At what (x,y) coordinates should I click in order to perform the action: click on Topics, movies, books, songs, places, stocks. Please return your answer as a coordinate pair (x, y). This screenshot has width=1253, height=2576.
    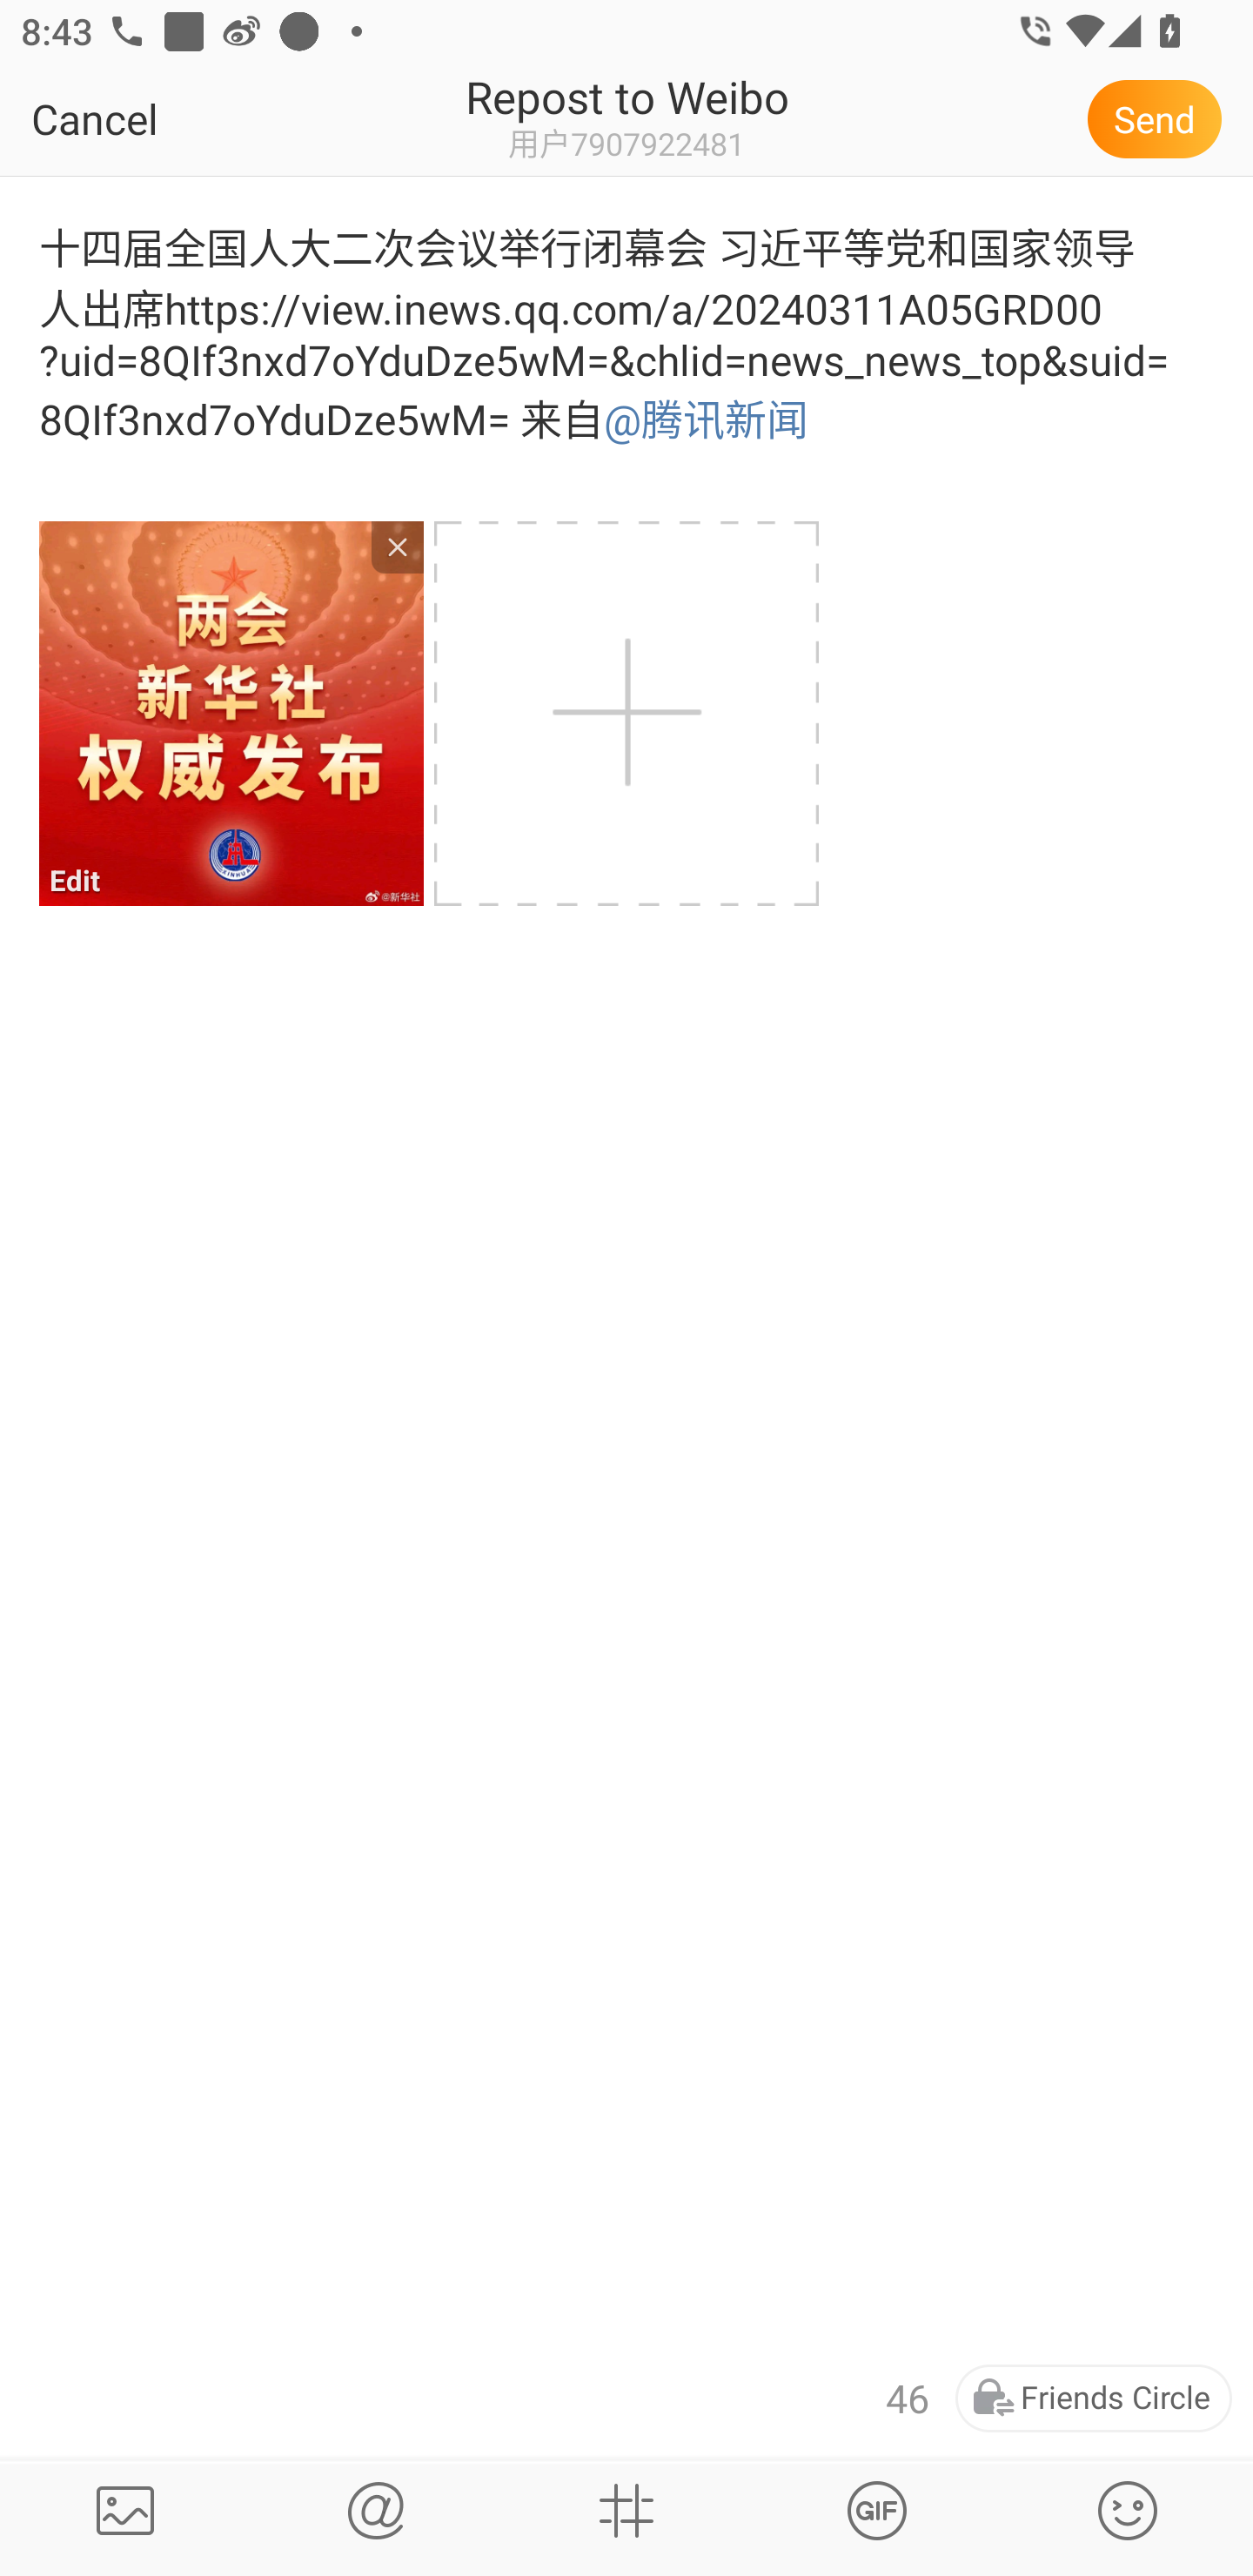
    Looking at the image, I should click on (877, 2510).